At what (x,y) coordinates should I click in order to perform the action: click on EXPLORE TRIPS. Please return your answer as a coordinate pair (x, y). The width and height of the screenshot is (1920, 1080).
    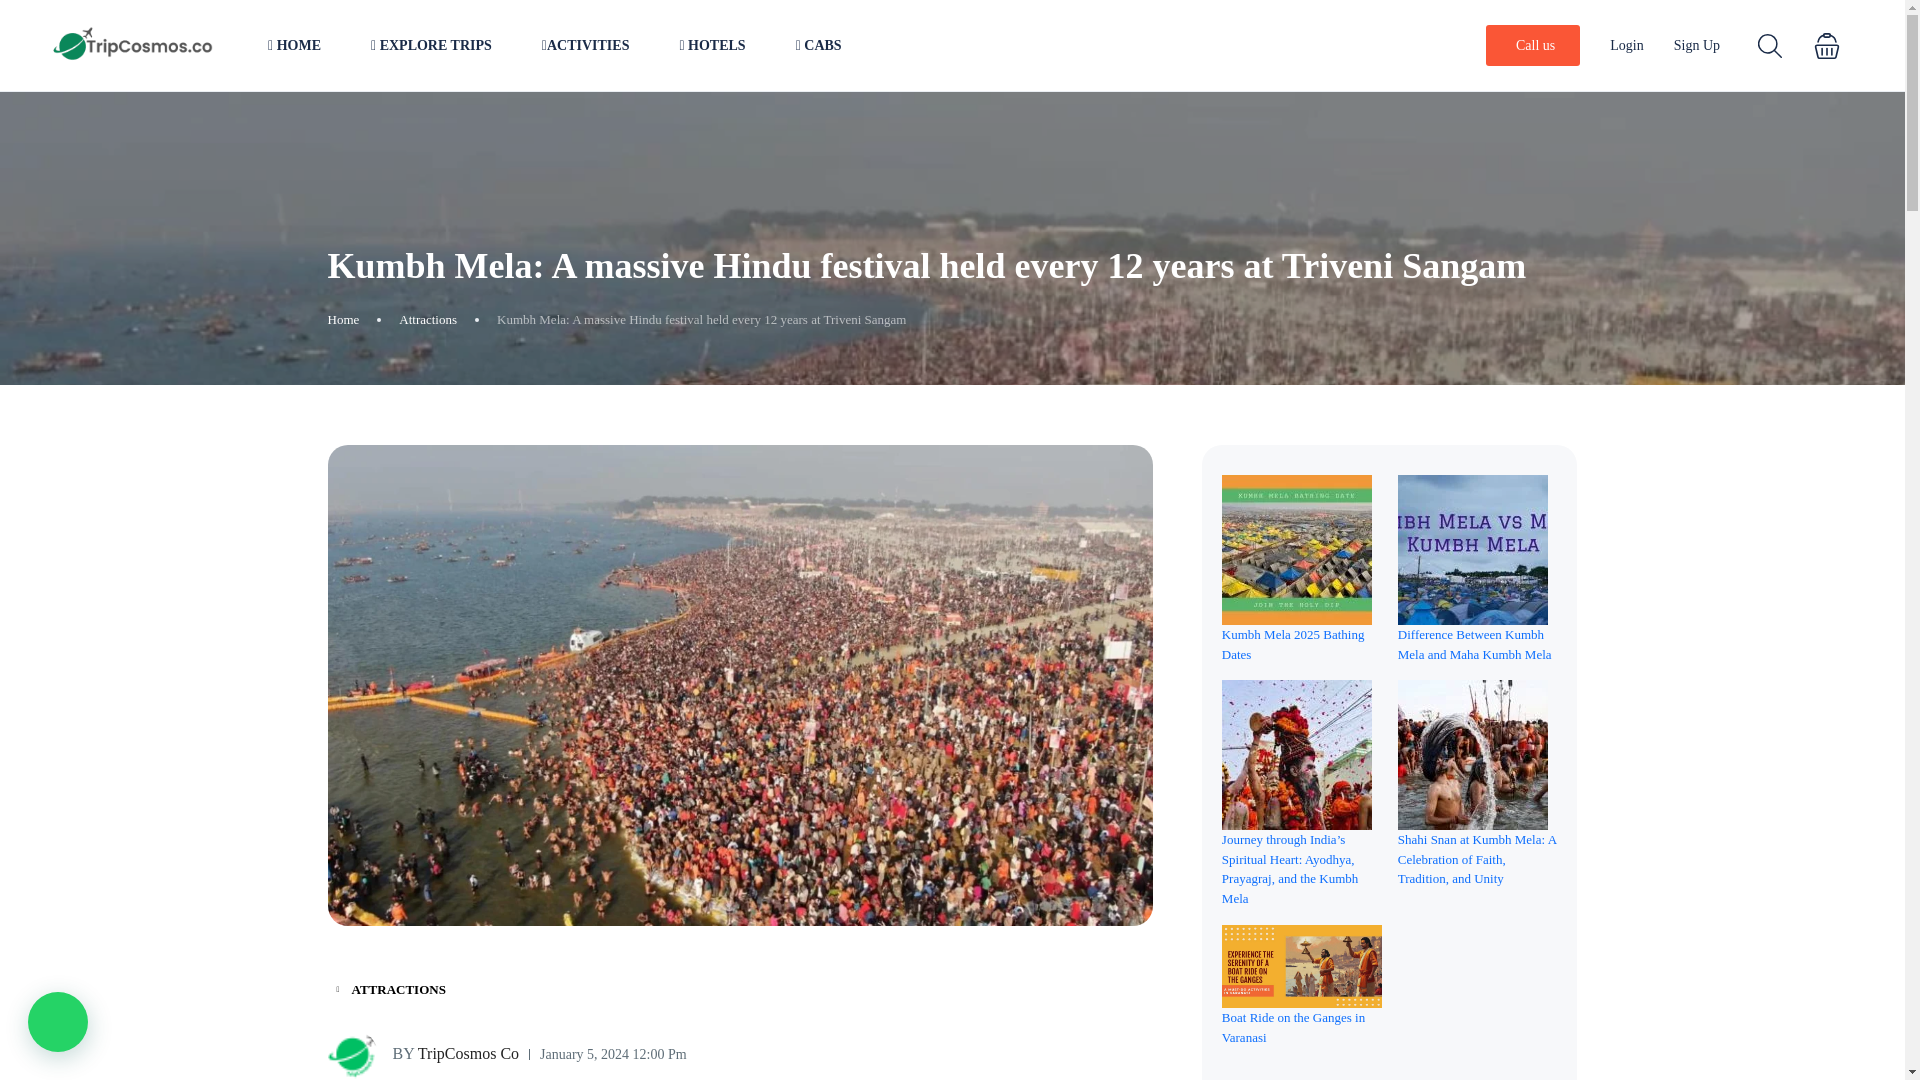
    Looking at the image, I should click on (430, 45).